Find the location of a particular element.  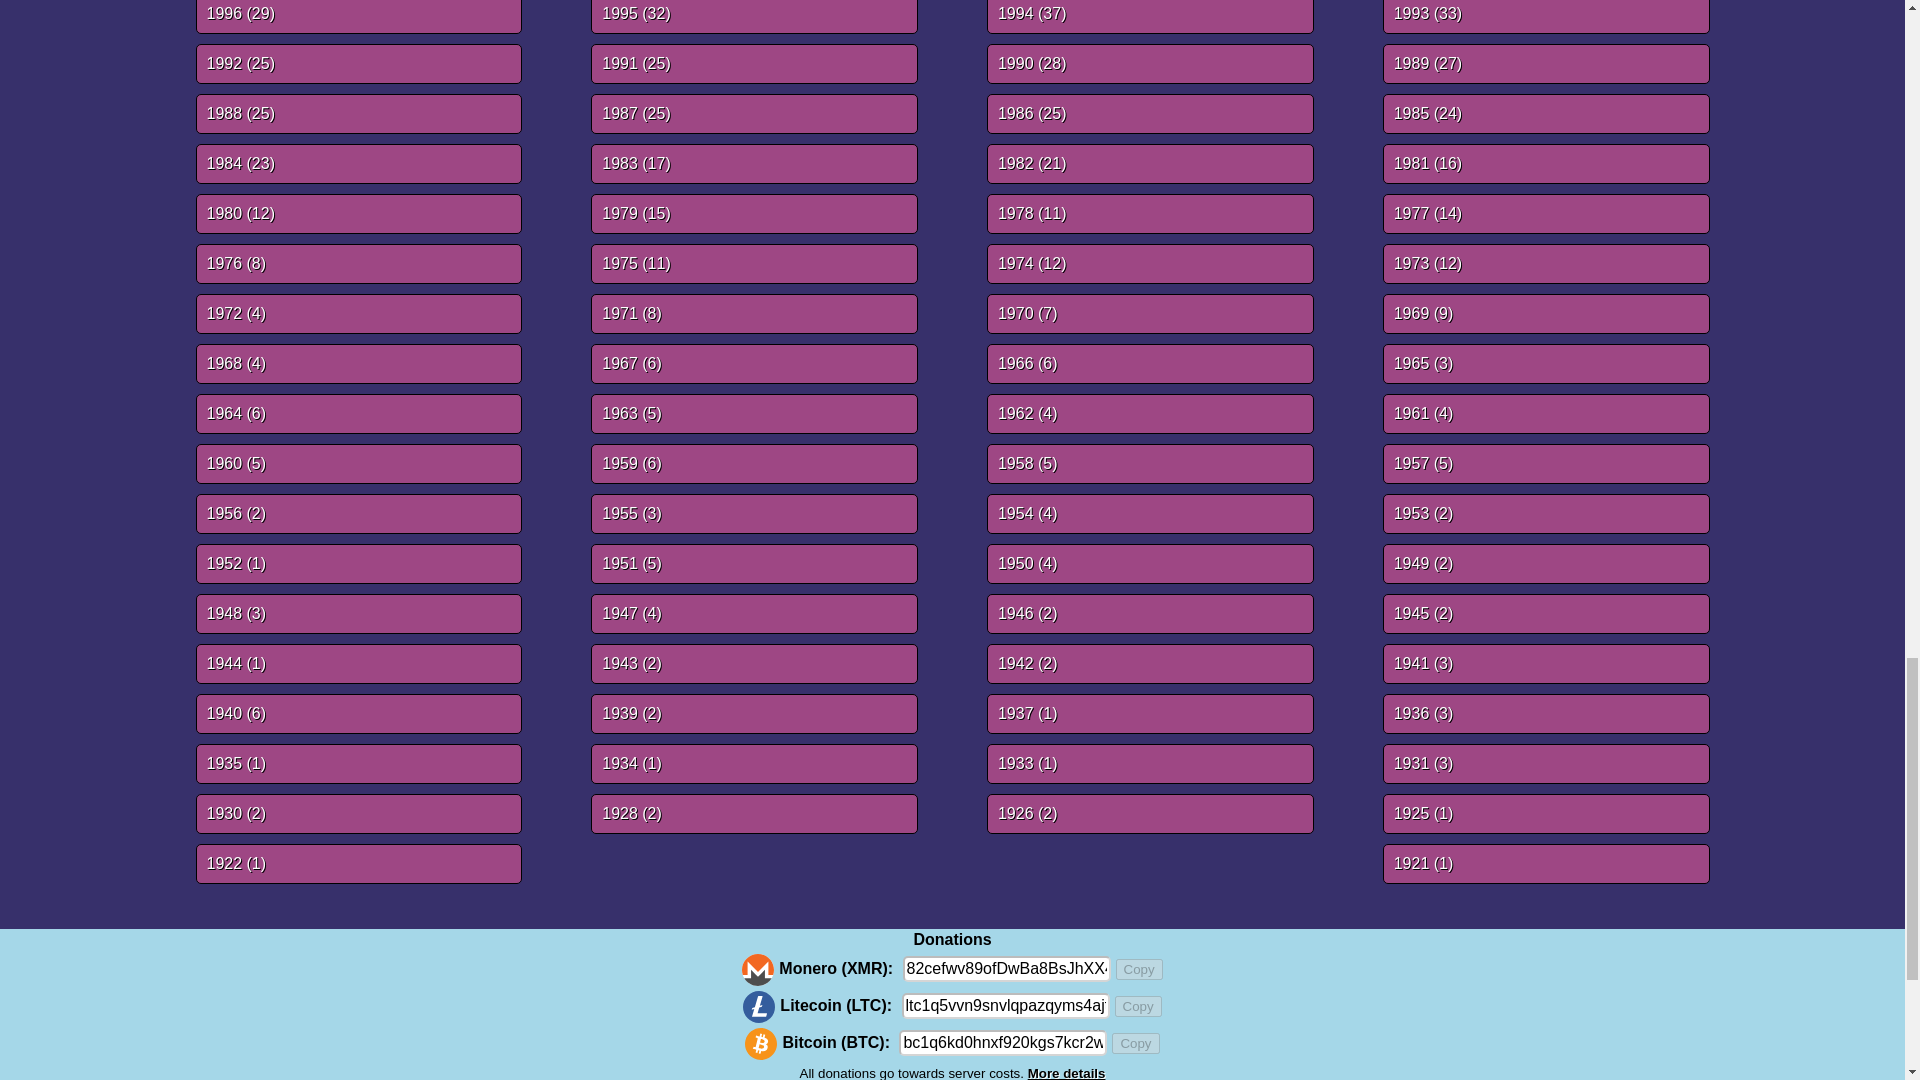

ltc1q5vvn9snvlqpazqyms4ajt0hfyknjsw52662nwg is located at coordinates (1006, 1006).